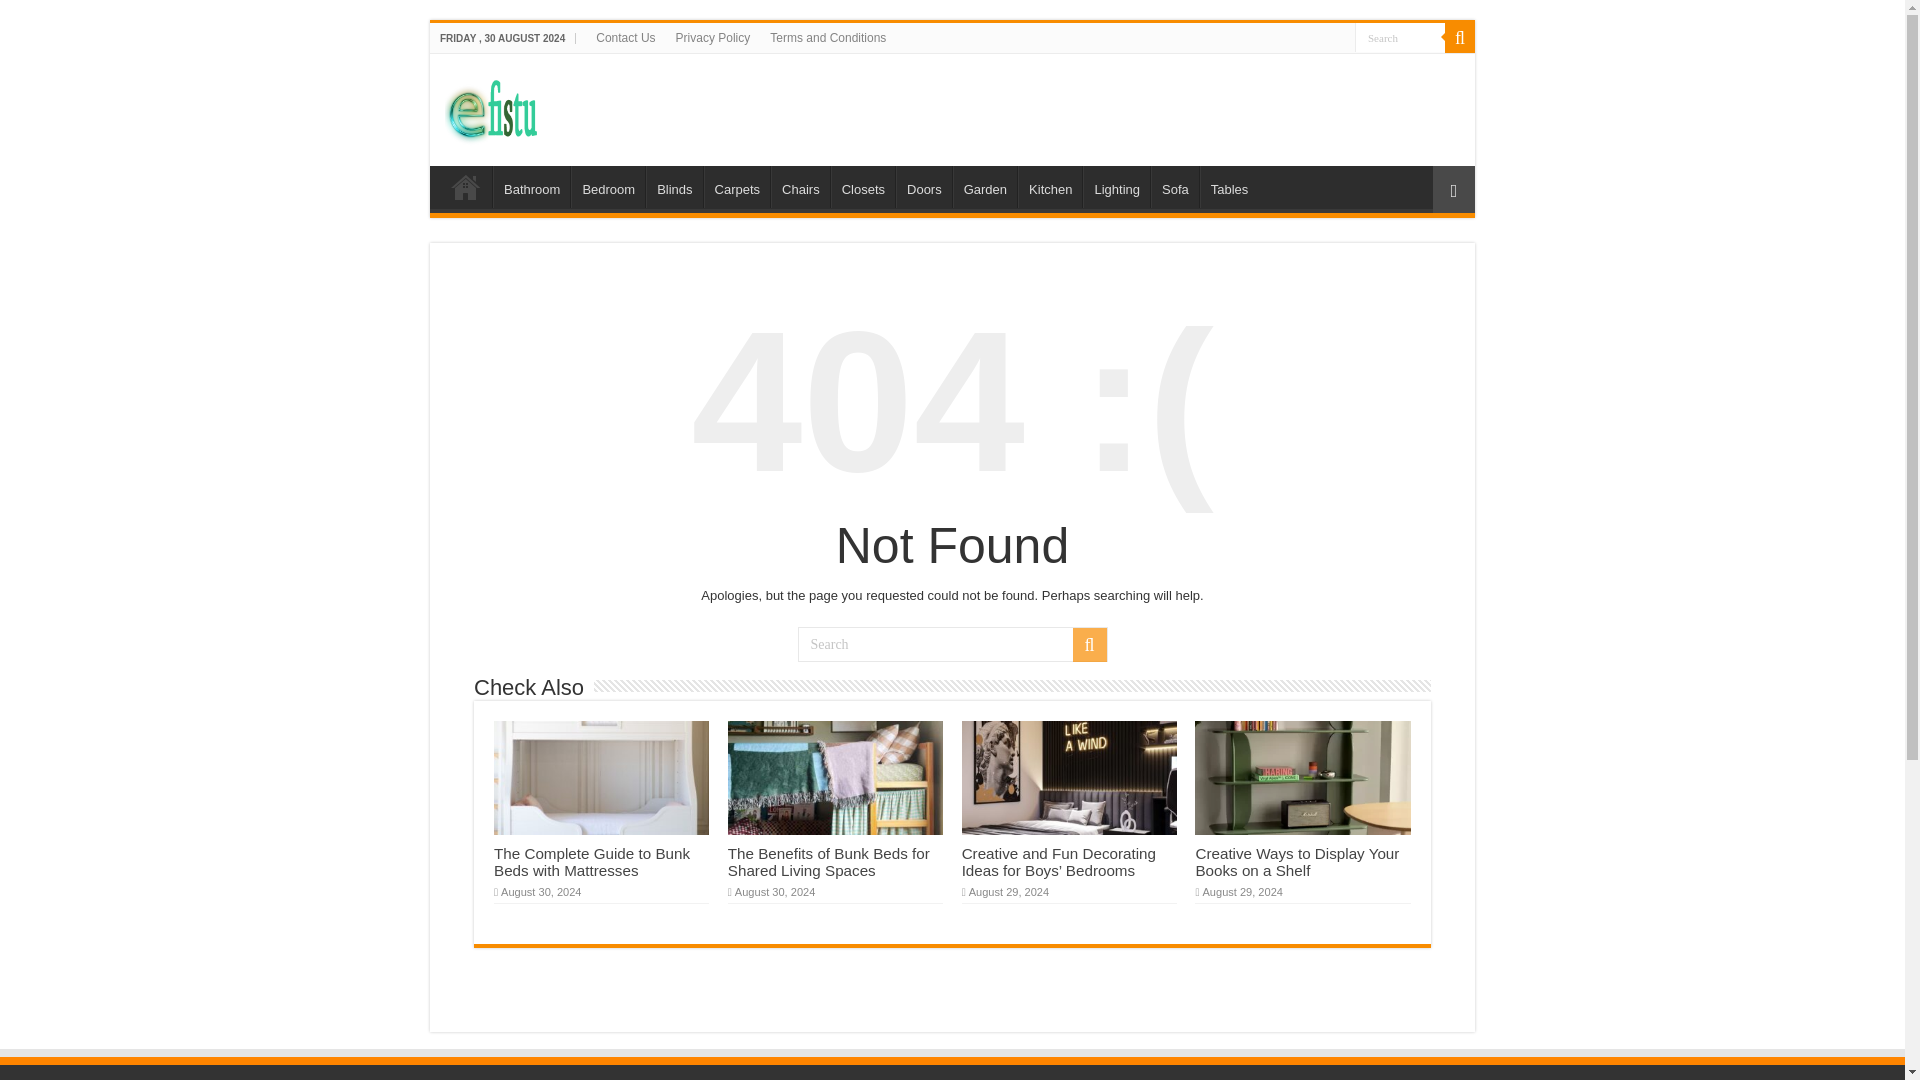 The width and height of the screenshot is (1920, 1080). I want to click on Random Article, so click(1453, 189).